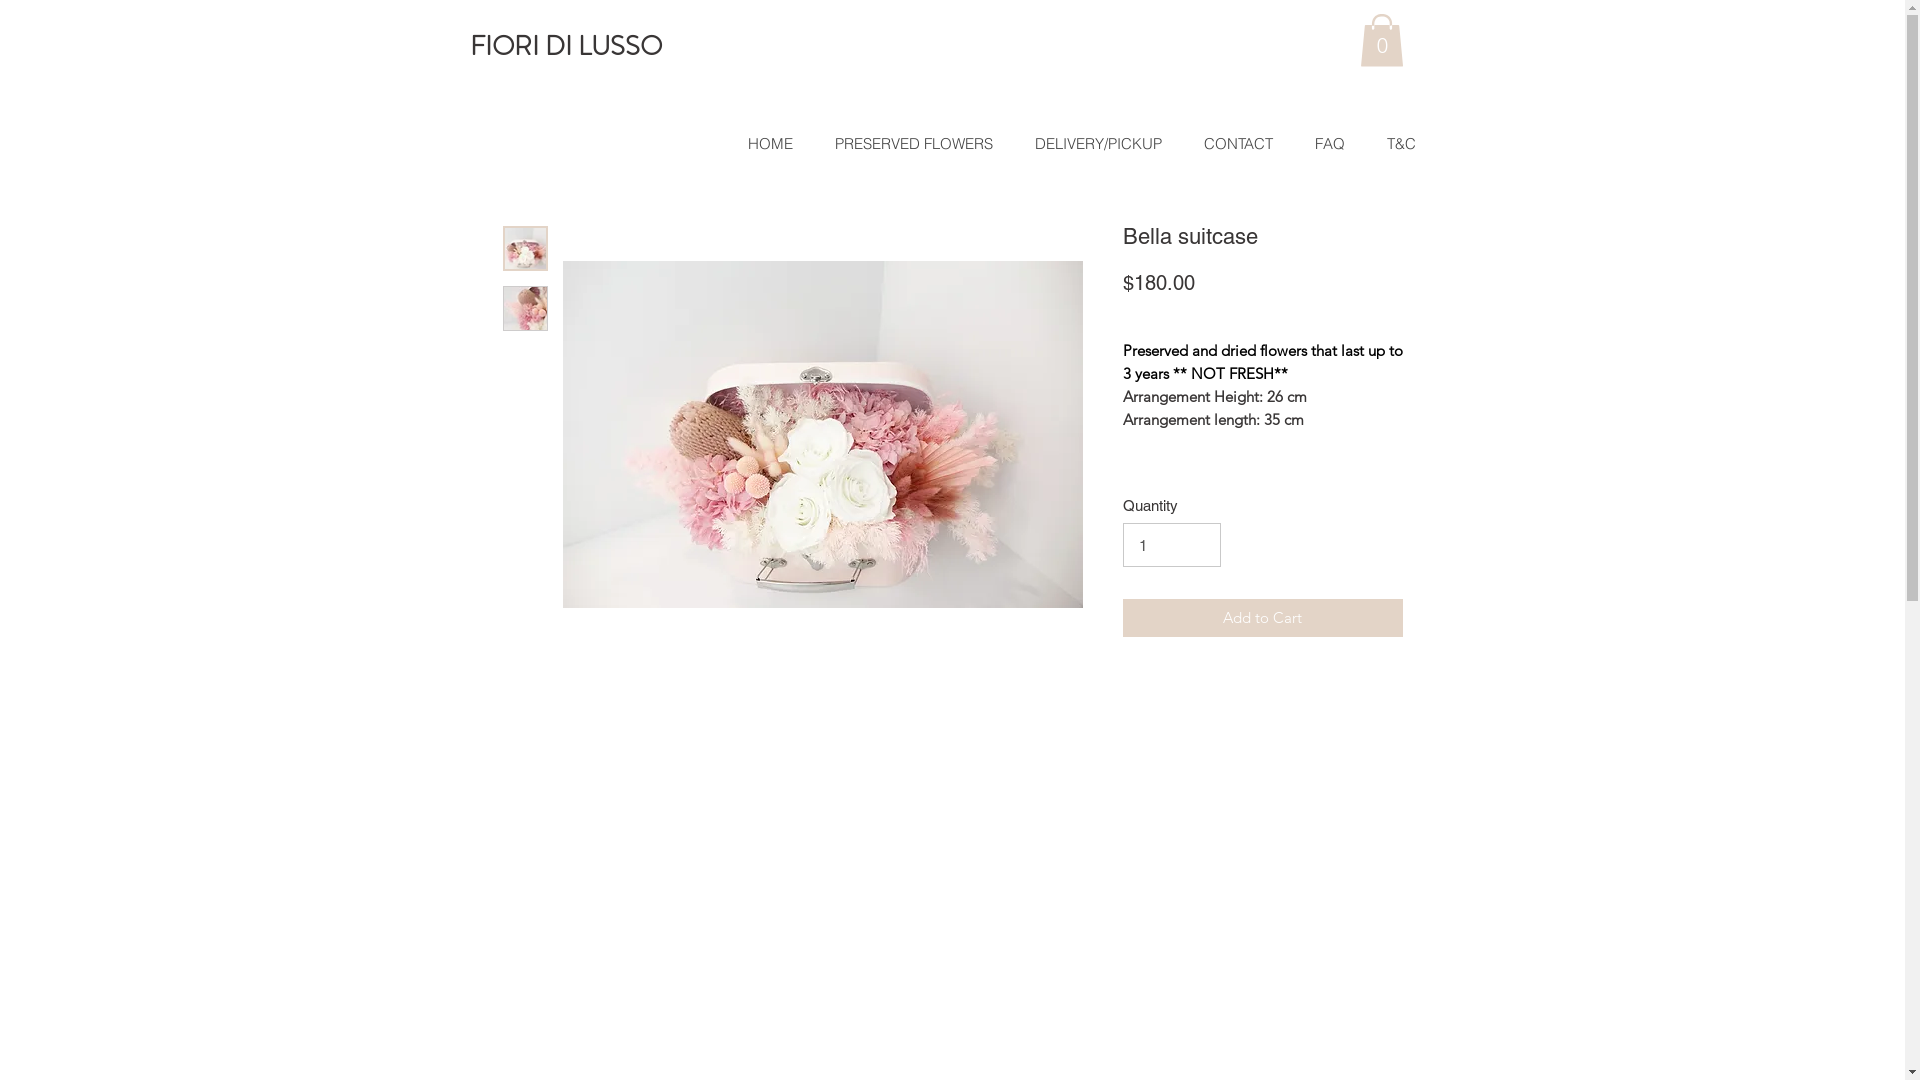 Image resolution: width=1920 pixels, height=1080 pixels. Describe the element at coordinates (1382, 40) in the screenshot. I see `0` at that location.